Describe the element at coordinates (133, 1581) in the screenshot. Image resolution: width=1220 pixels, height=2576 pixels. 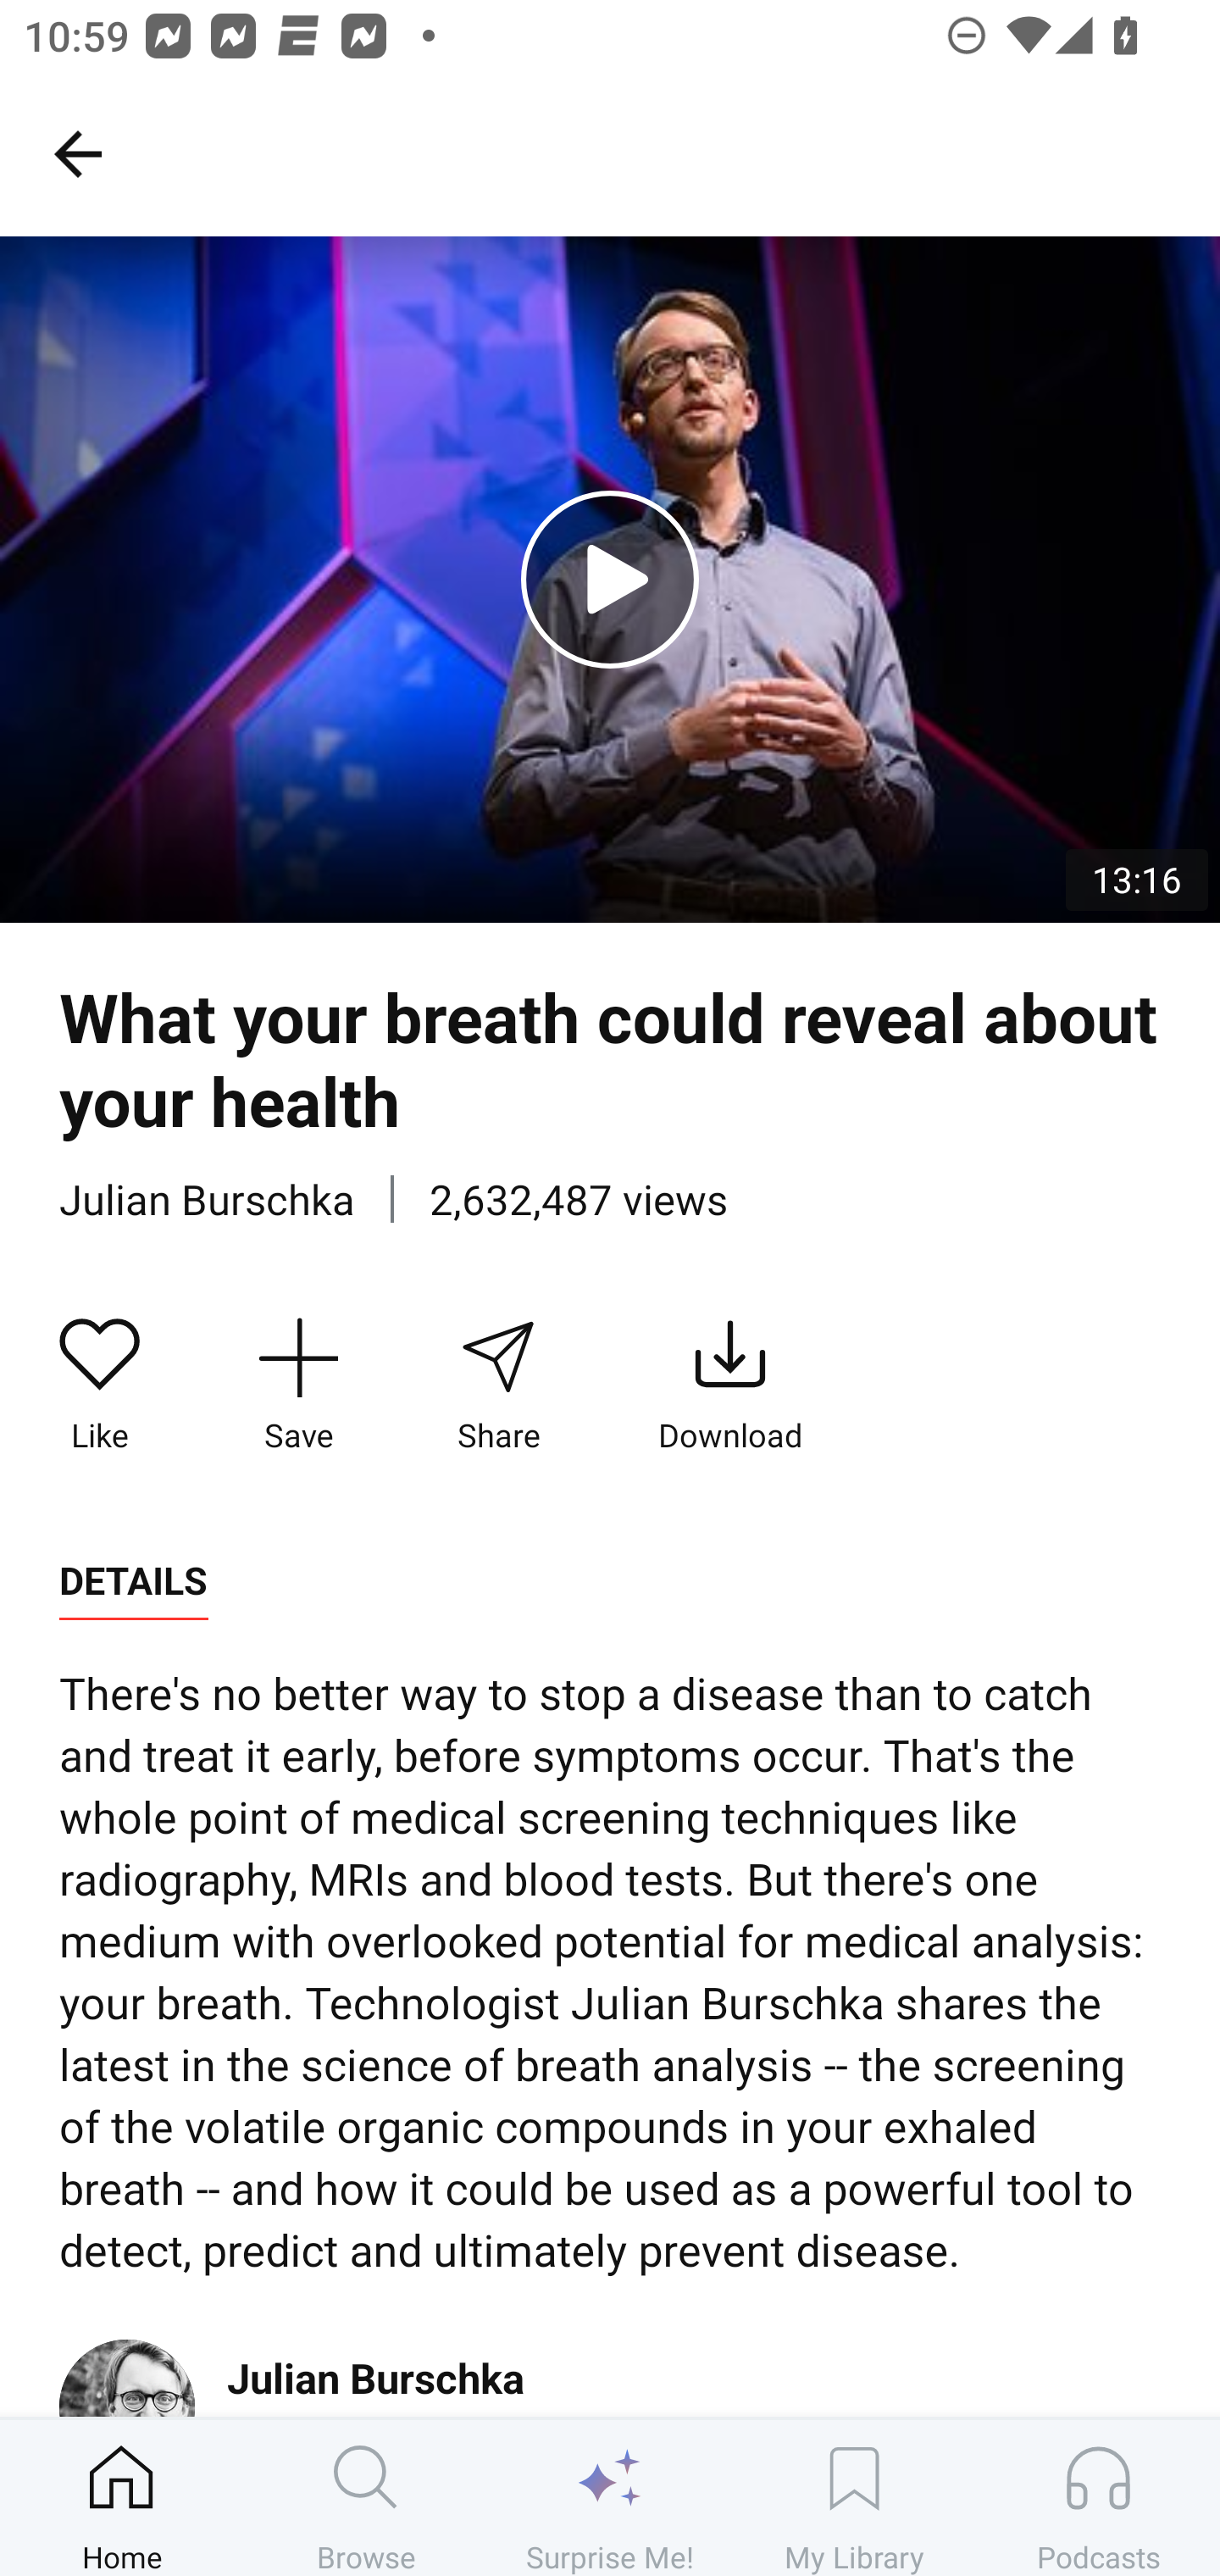
I see `DETAILS` at that location.